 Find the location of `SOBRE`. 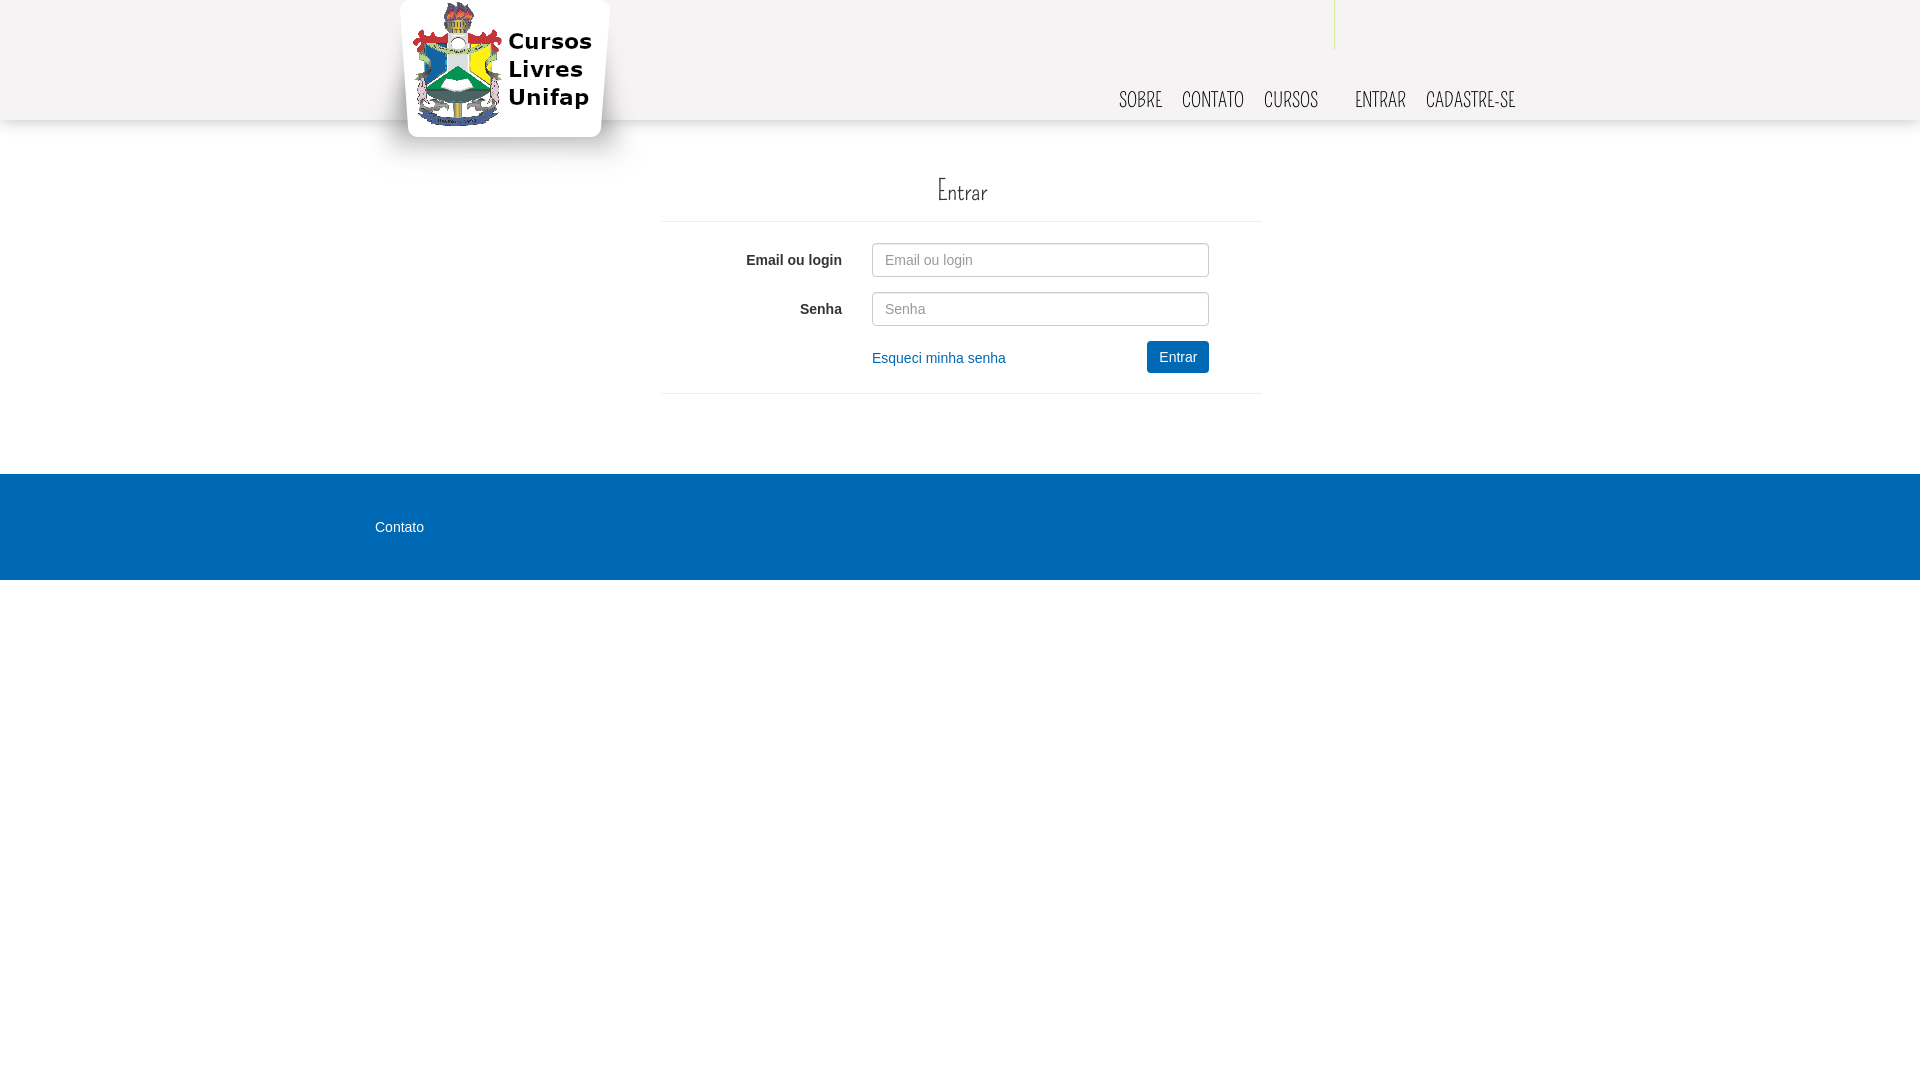

SOBRE is located at coordinates (1140, 100).